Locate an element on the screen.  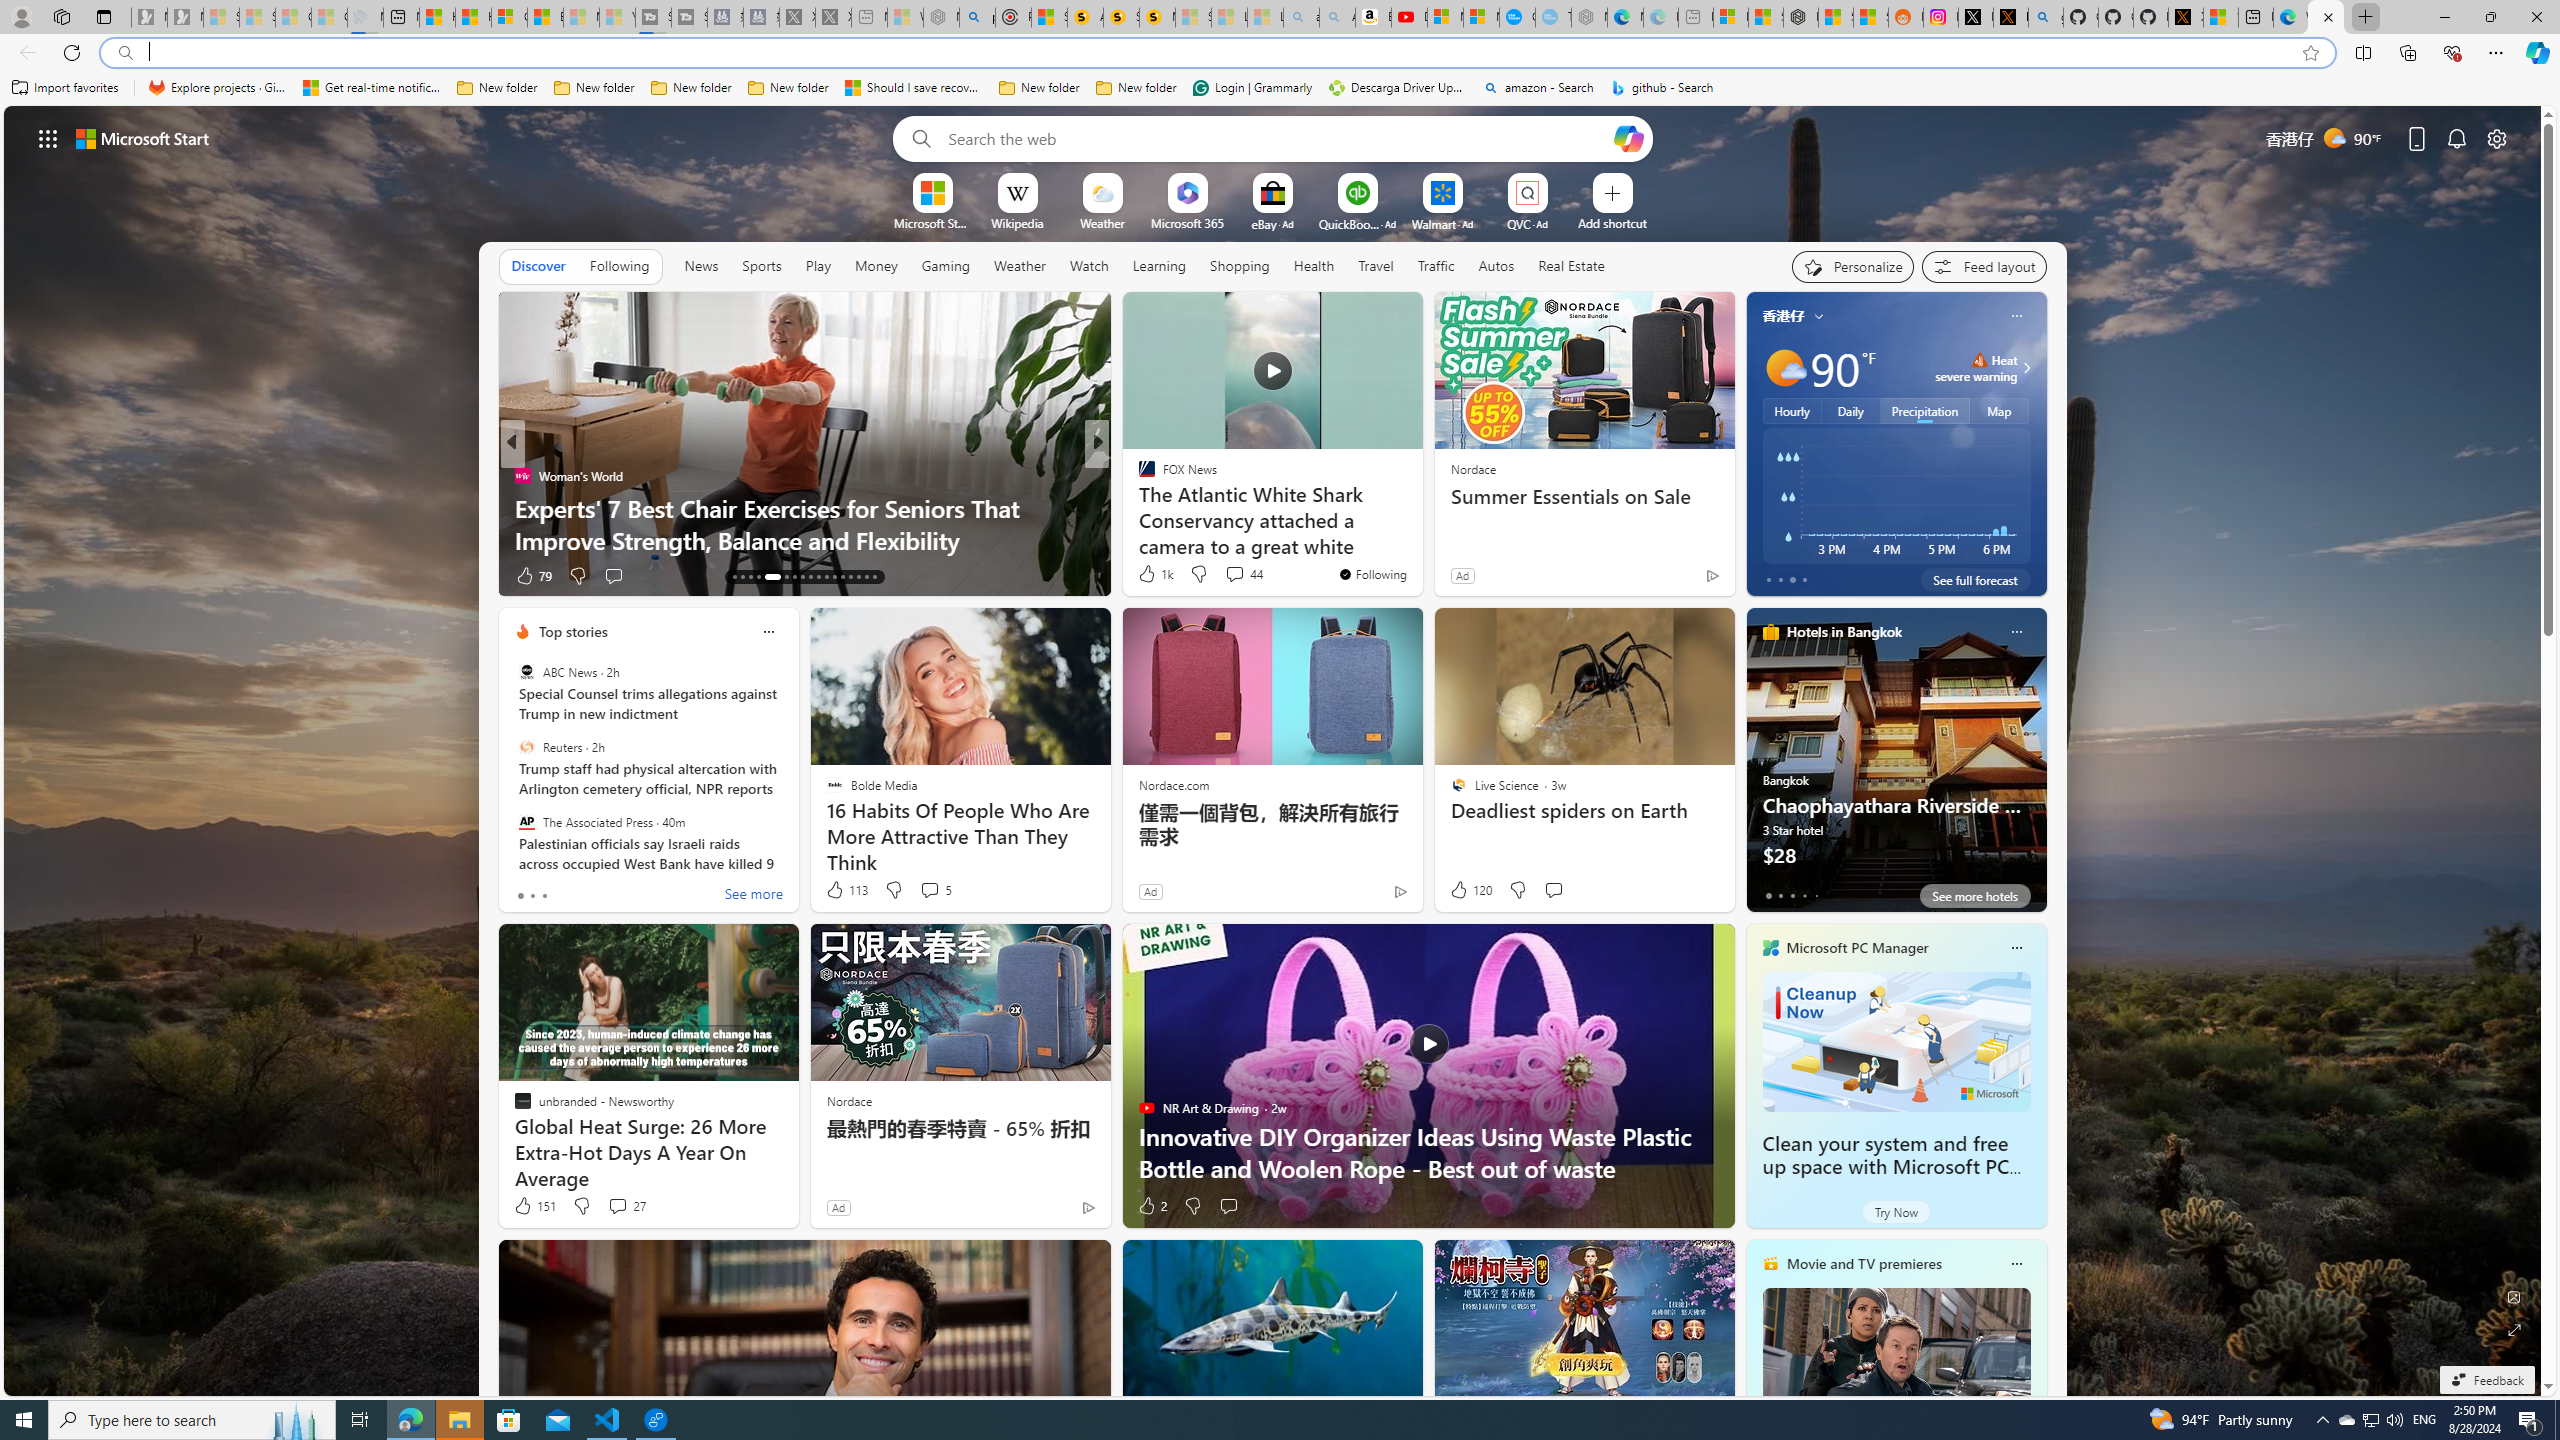
More options is located at coordinates (2016, 1264).